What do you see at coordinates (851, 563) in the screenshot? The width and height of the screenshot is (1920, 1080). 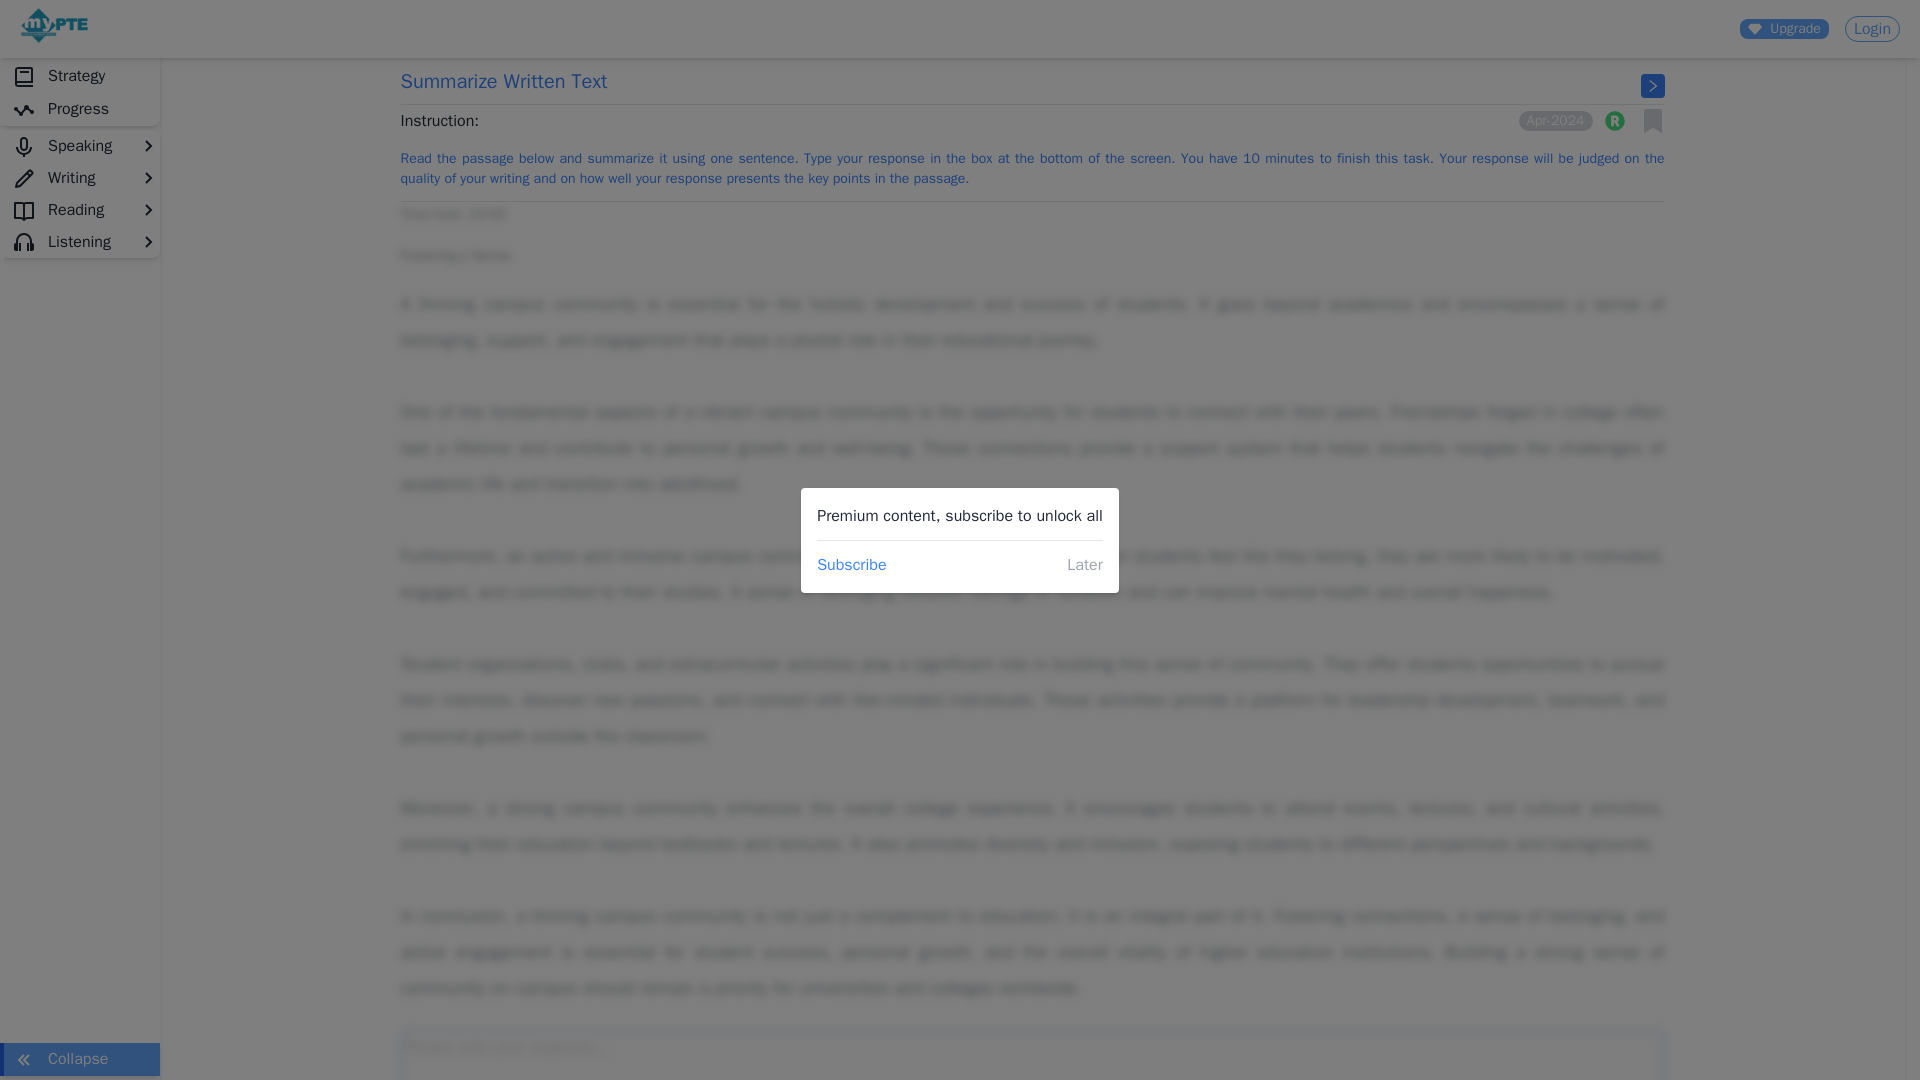 I see `Subscribe` at bounding box center [851, 563].